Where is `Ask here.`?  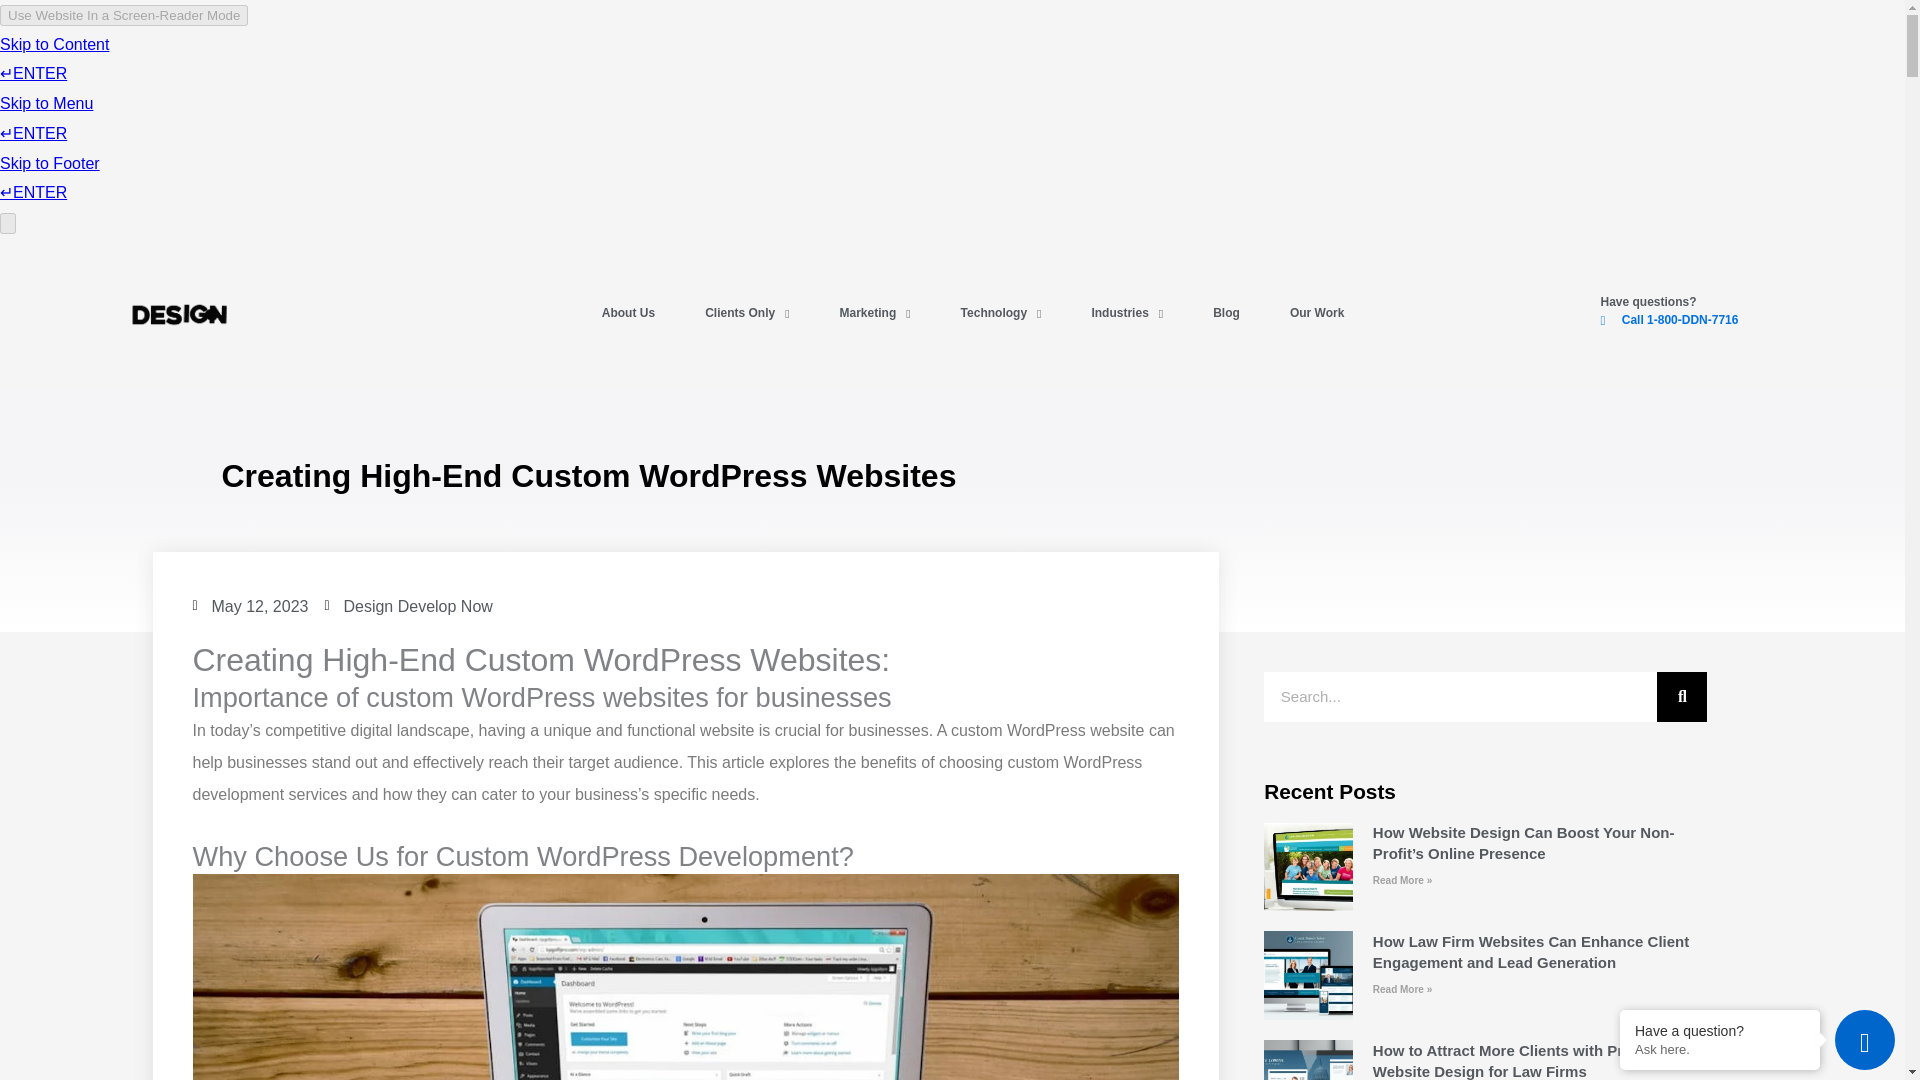 Ask here. is located at coordinates (1720, 1050).